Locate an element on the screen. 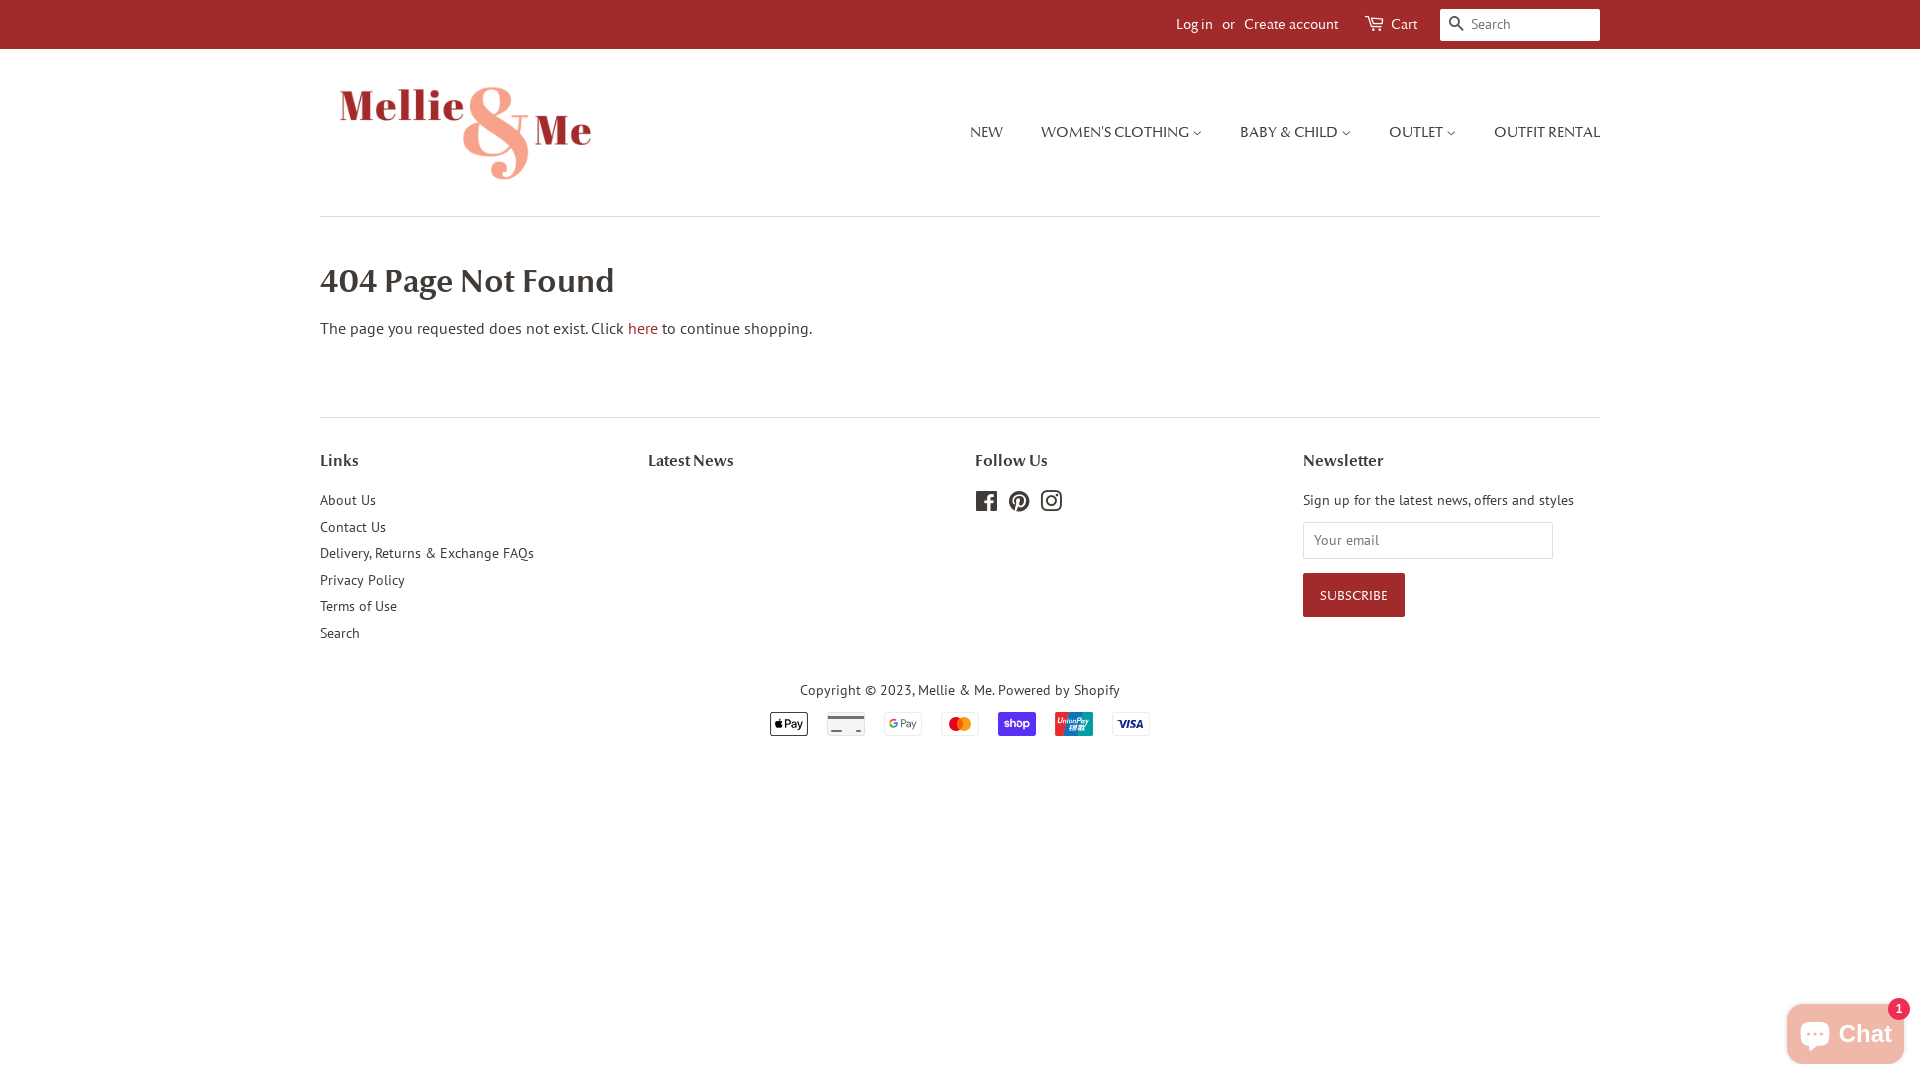  NEW is located at coordinates (996, 133).